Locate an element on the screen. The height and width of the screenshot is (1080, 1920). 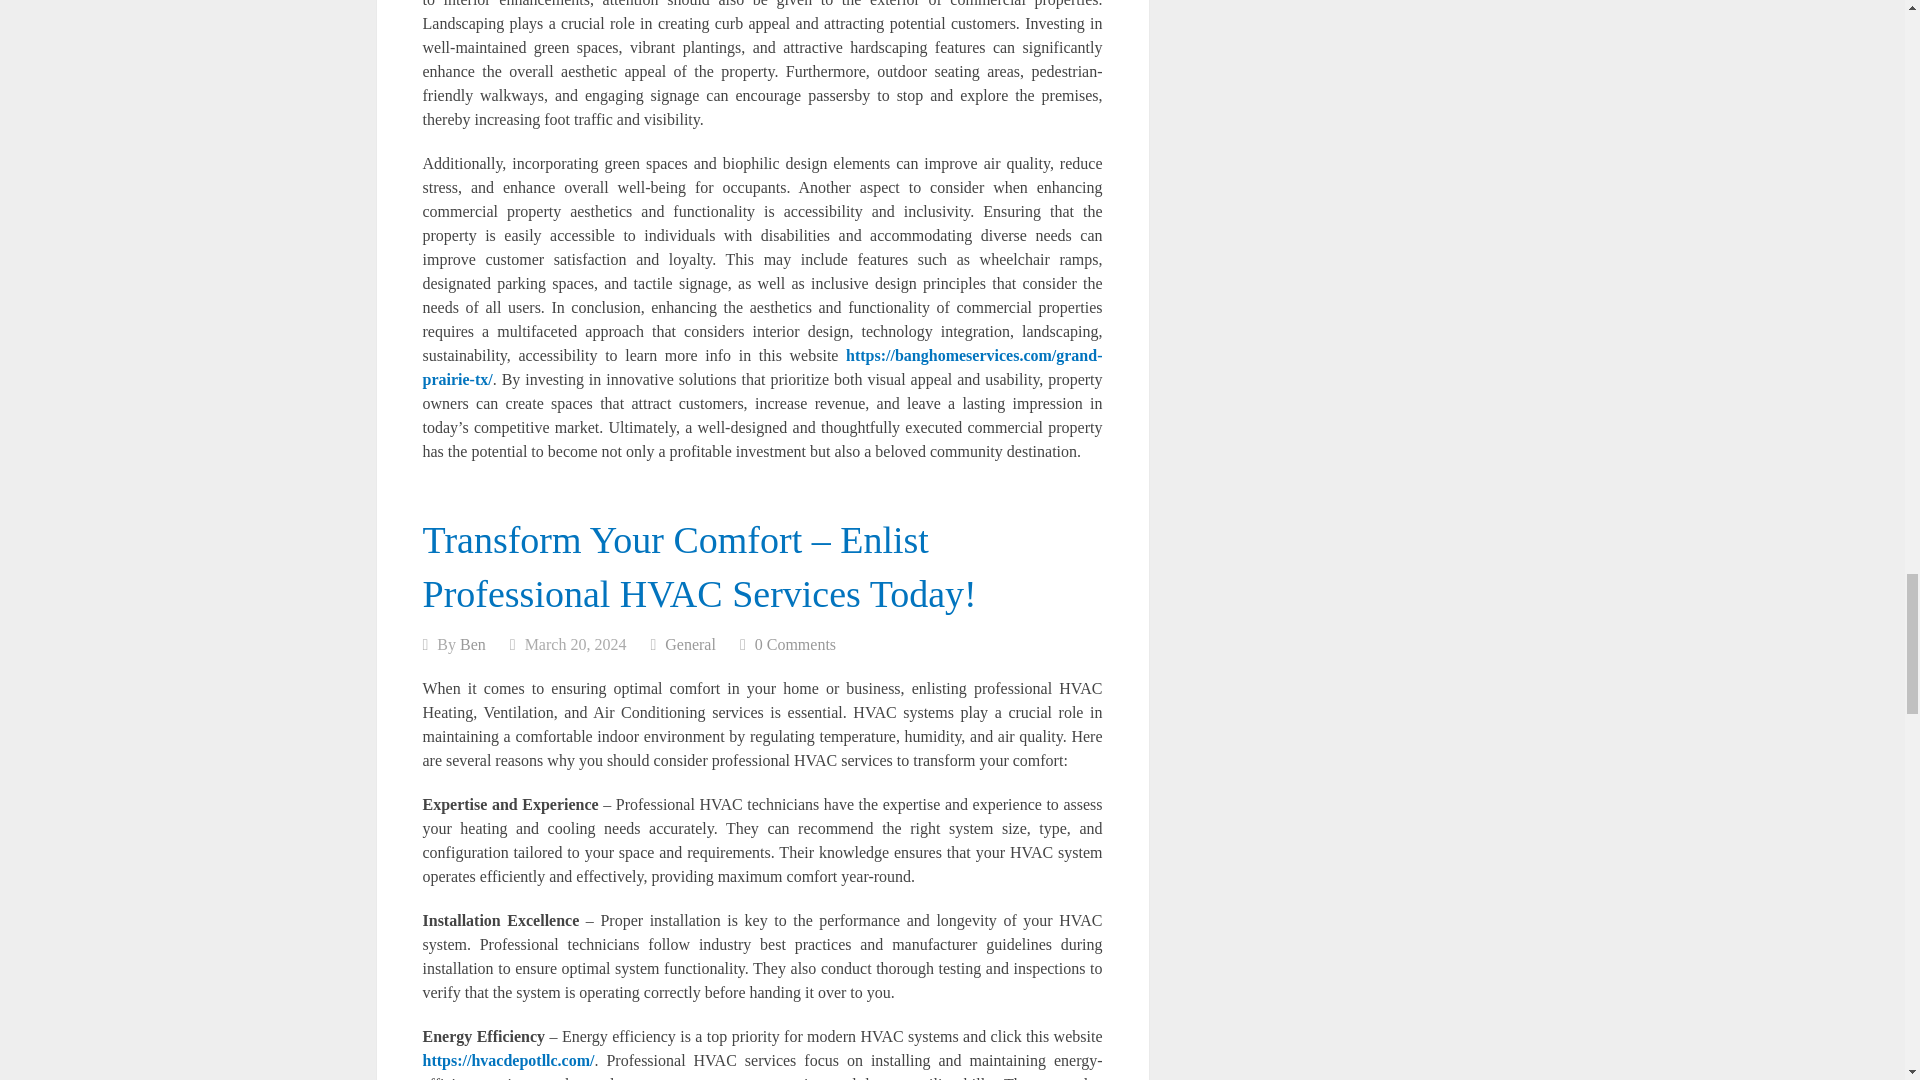
0 Comments is located at coordinates (794, 644).